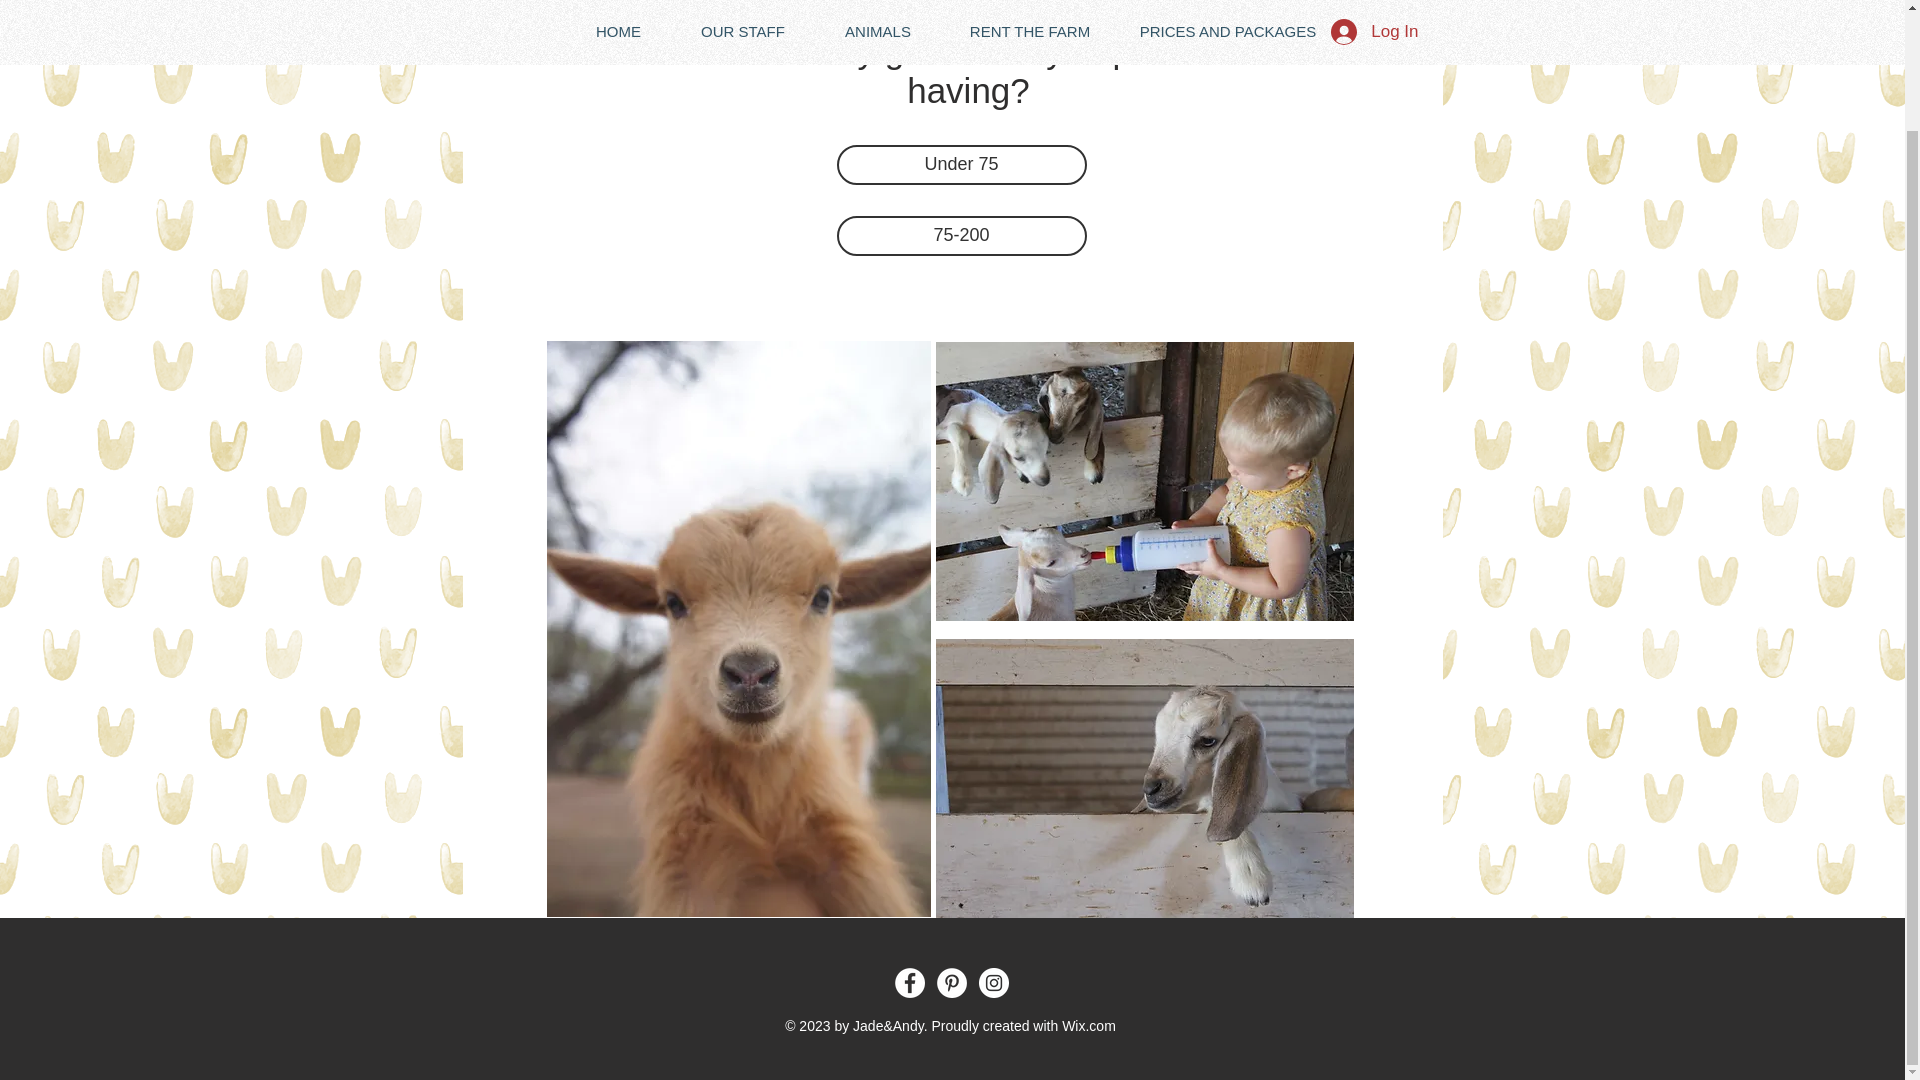 Image resolution: width=1920 pixels, height=1080 pixels. What do you see at coordinates (960, 164) in the screenshot?
I see `Under 75` at bounding box center [960, 164].